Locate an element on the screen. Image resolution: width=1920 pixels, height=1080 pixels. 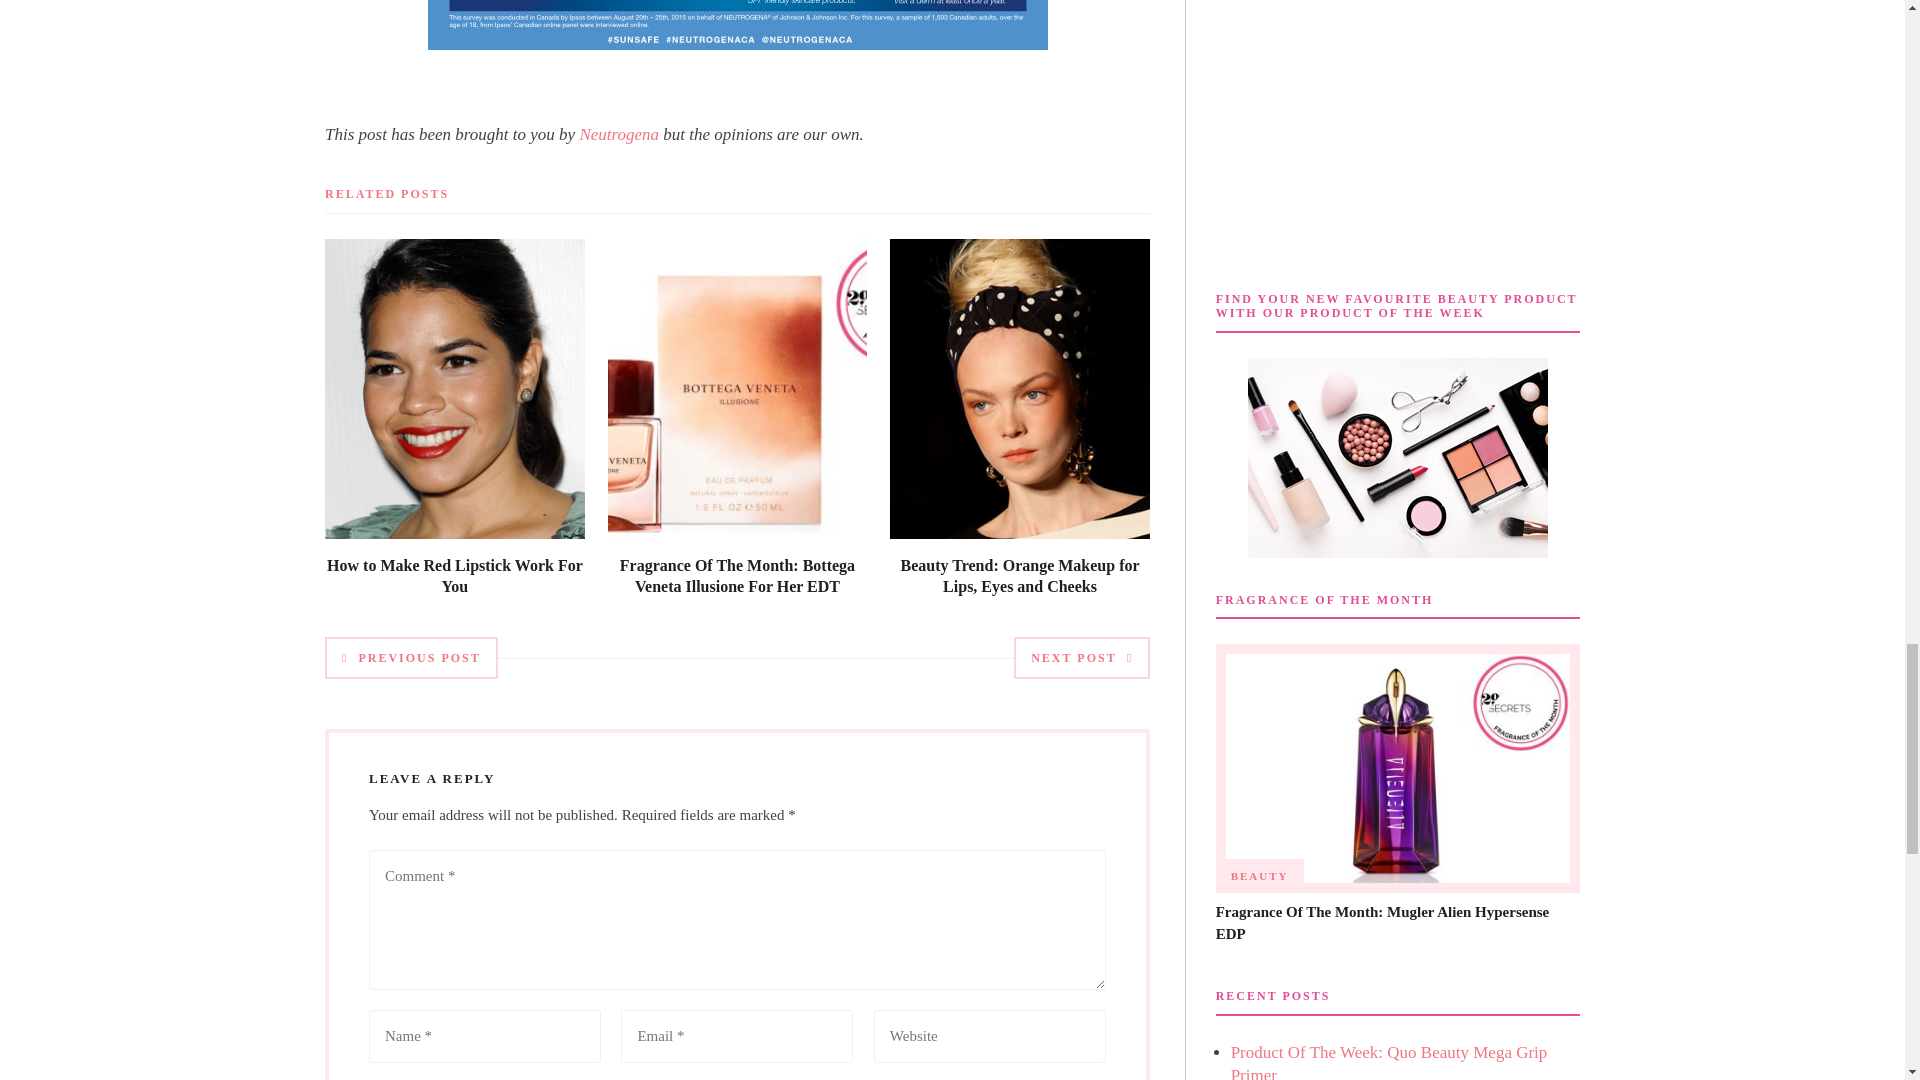
Beauty Trend: Orange Makeup for Lips, Eyes and Cheeks is located at coordinates (1019, 576).